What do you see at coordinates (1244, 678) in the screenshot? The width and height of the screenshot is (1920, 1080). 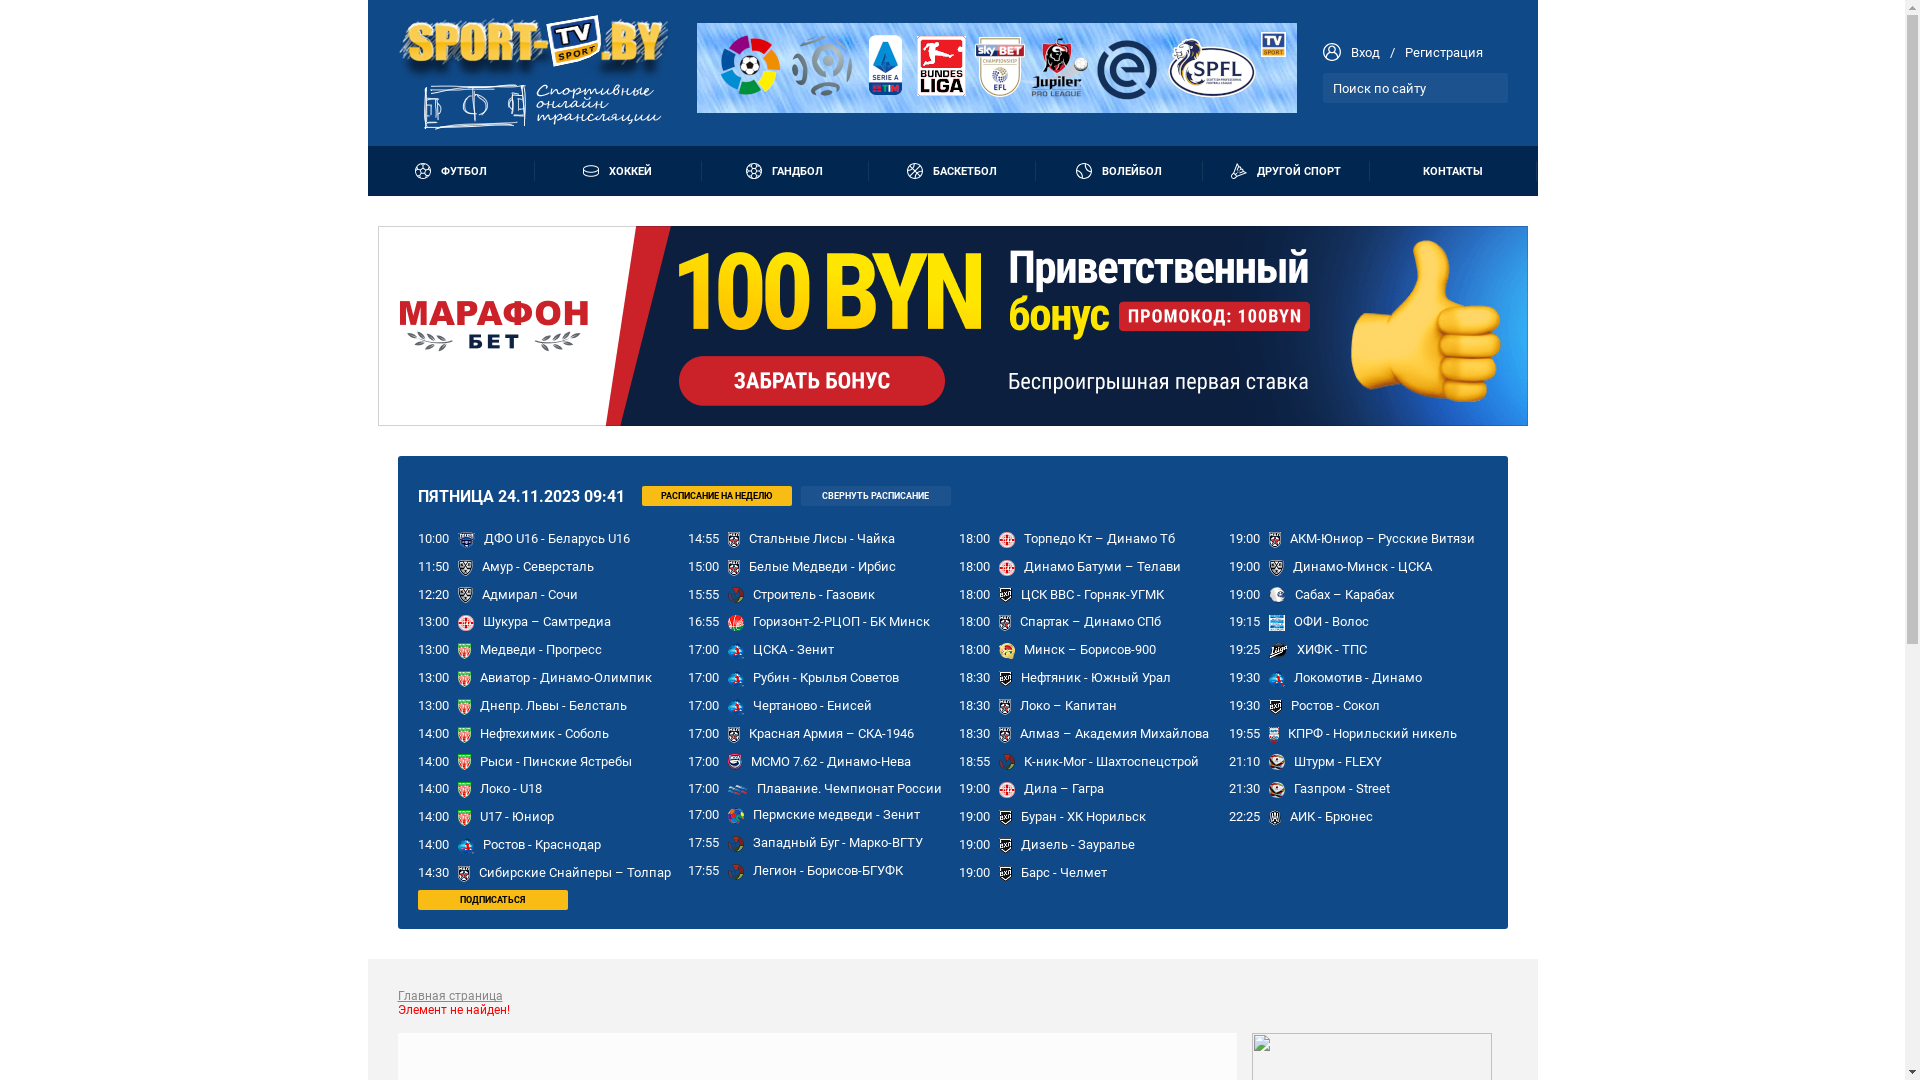 I see `19:30` at bounding box center [1244, 678].